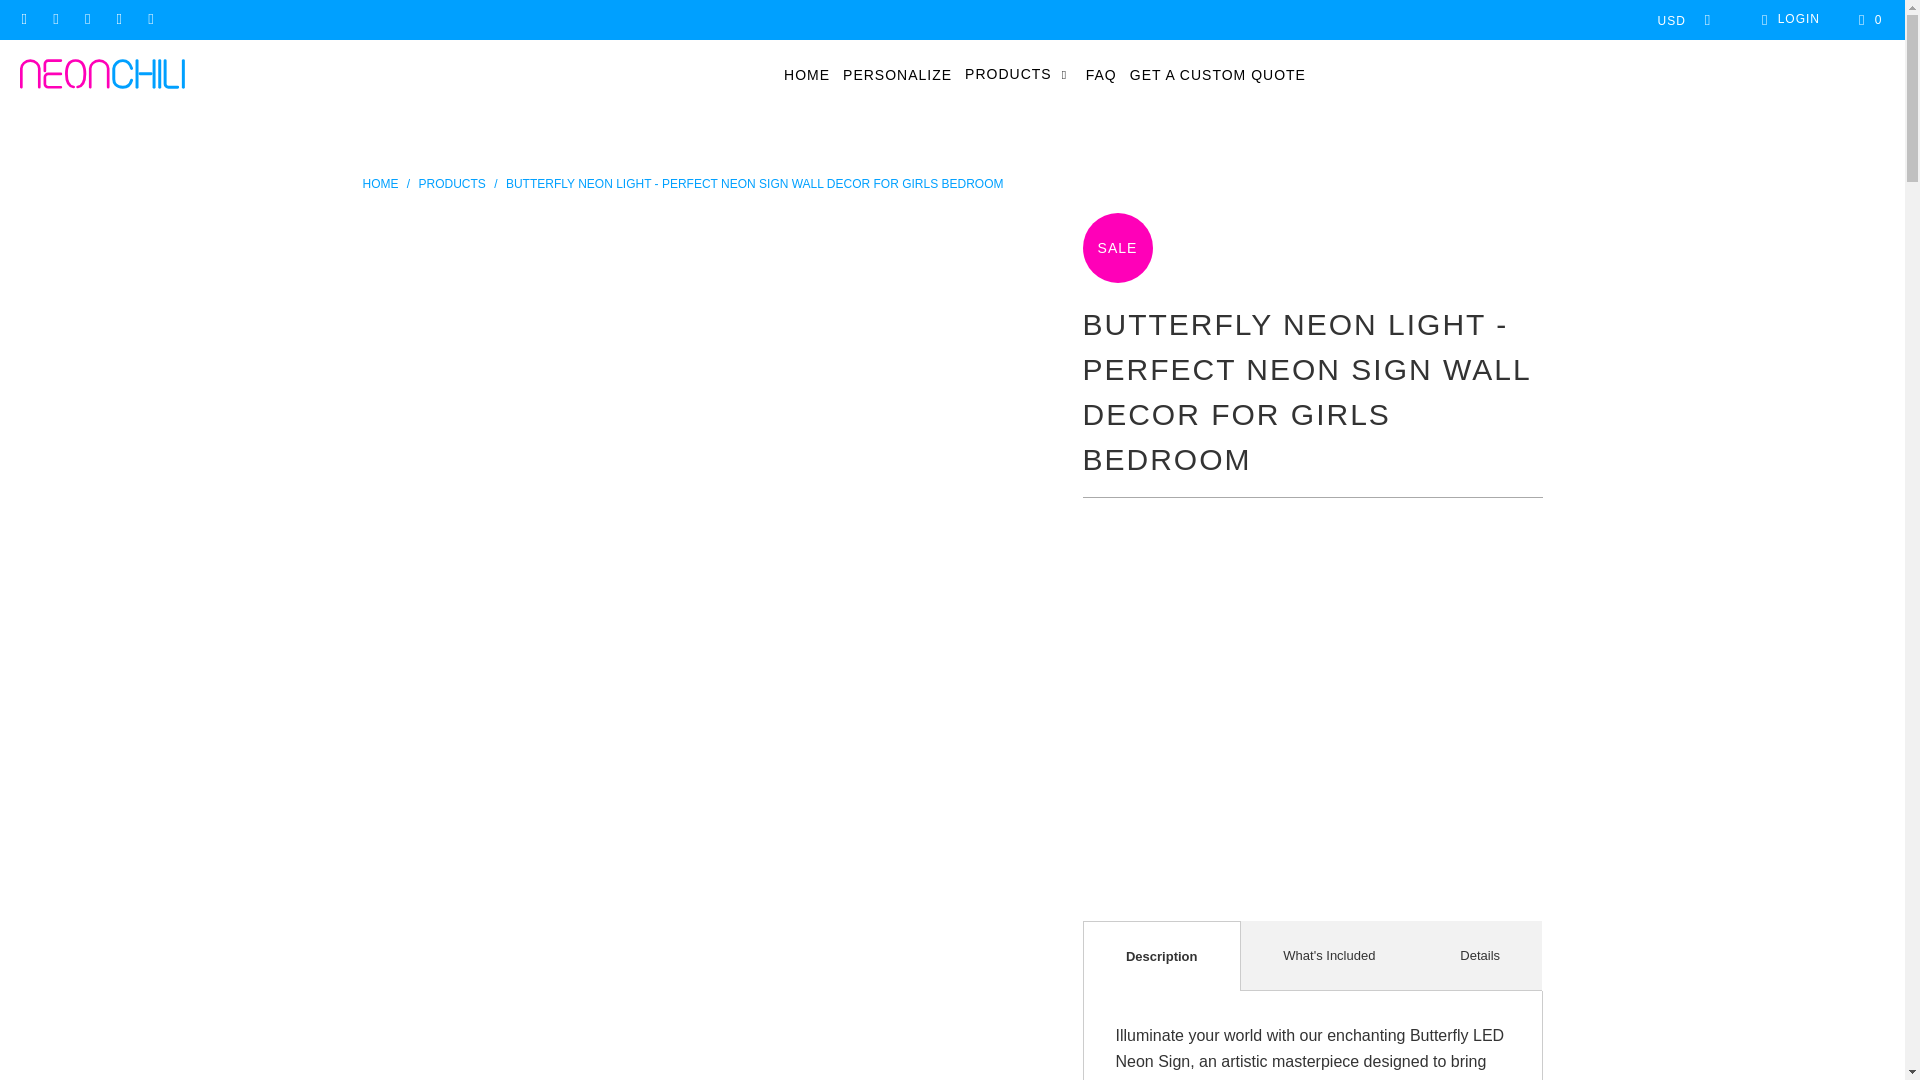 Image resolution: width=1920 pixels, height=1080 pixels. I want to click on LOGIN, so click(1787, 20).